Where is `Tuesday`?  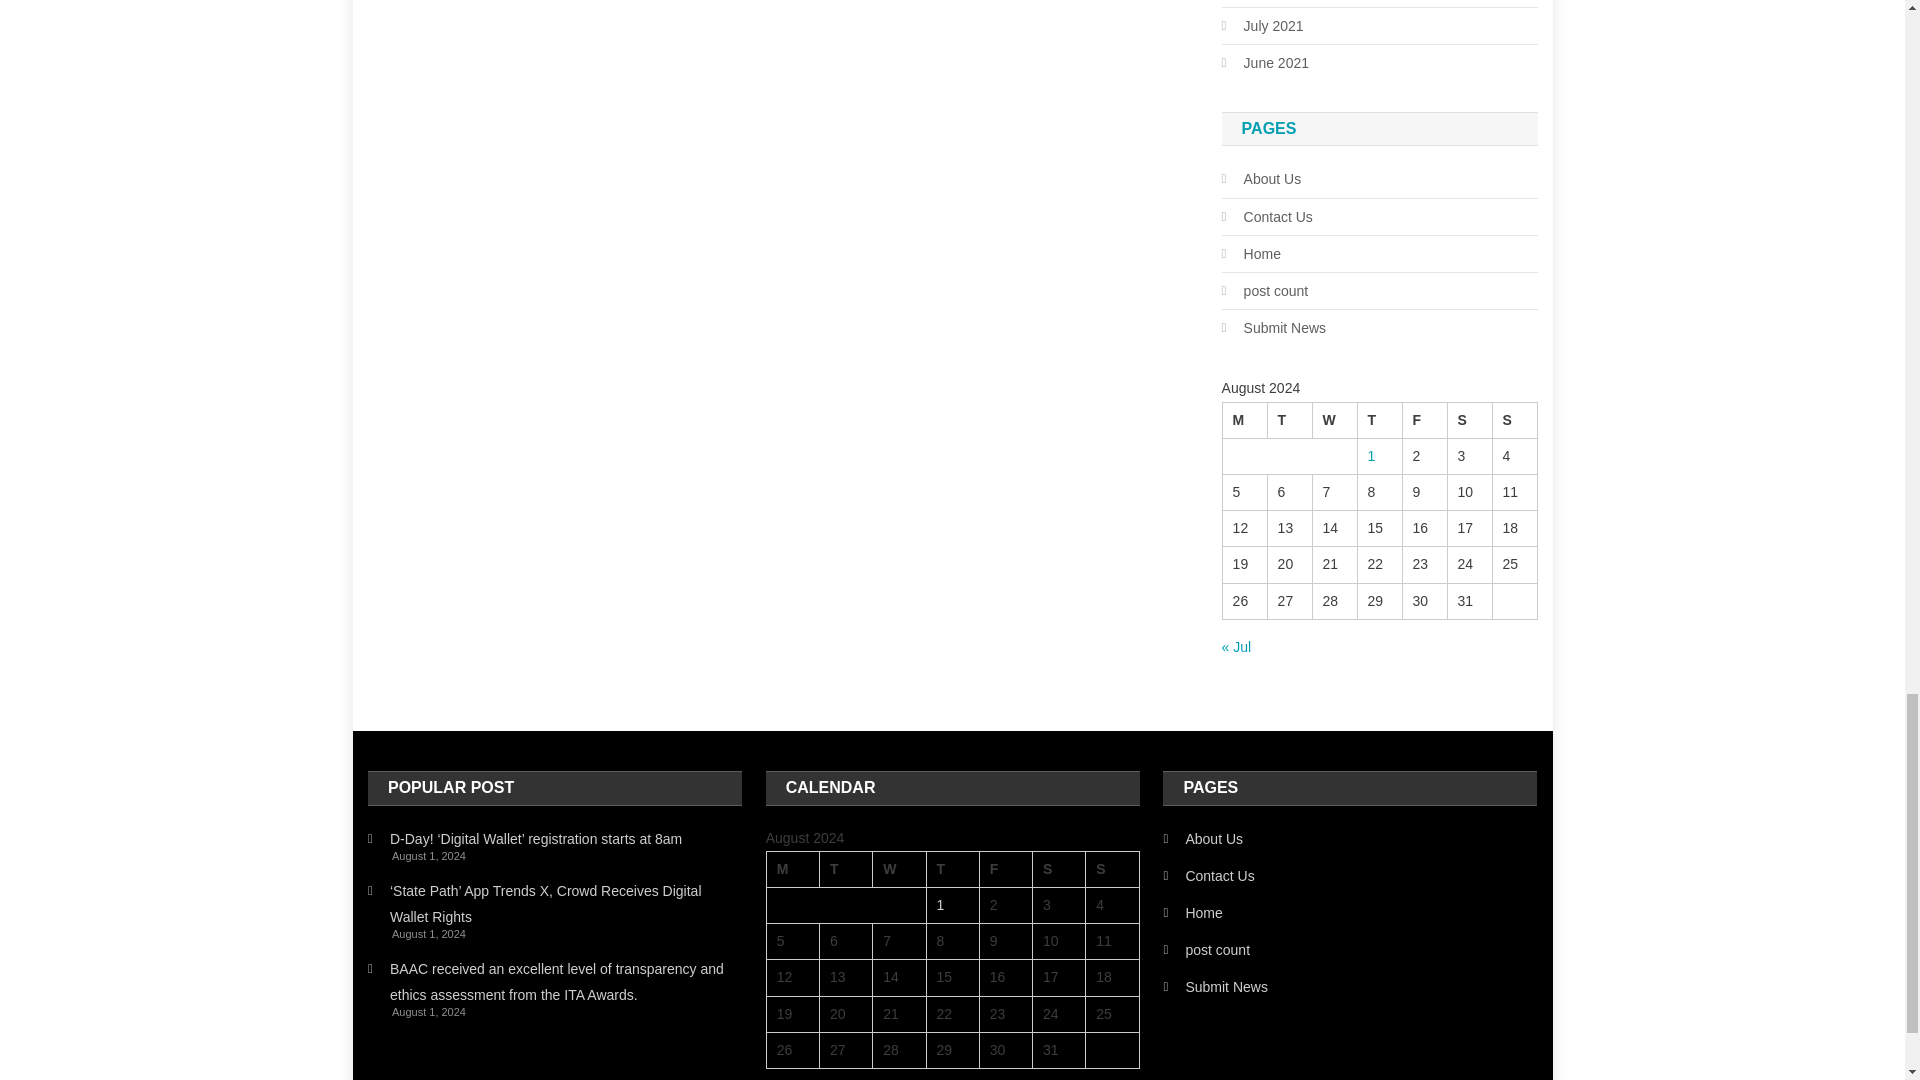
Tuesday is located at coordinates (845, 868).